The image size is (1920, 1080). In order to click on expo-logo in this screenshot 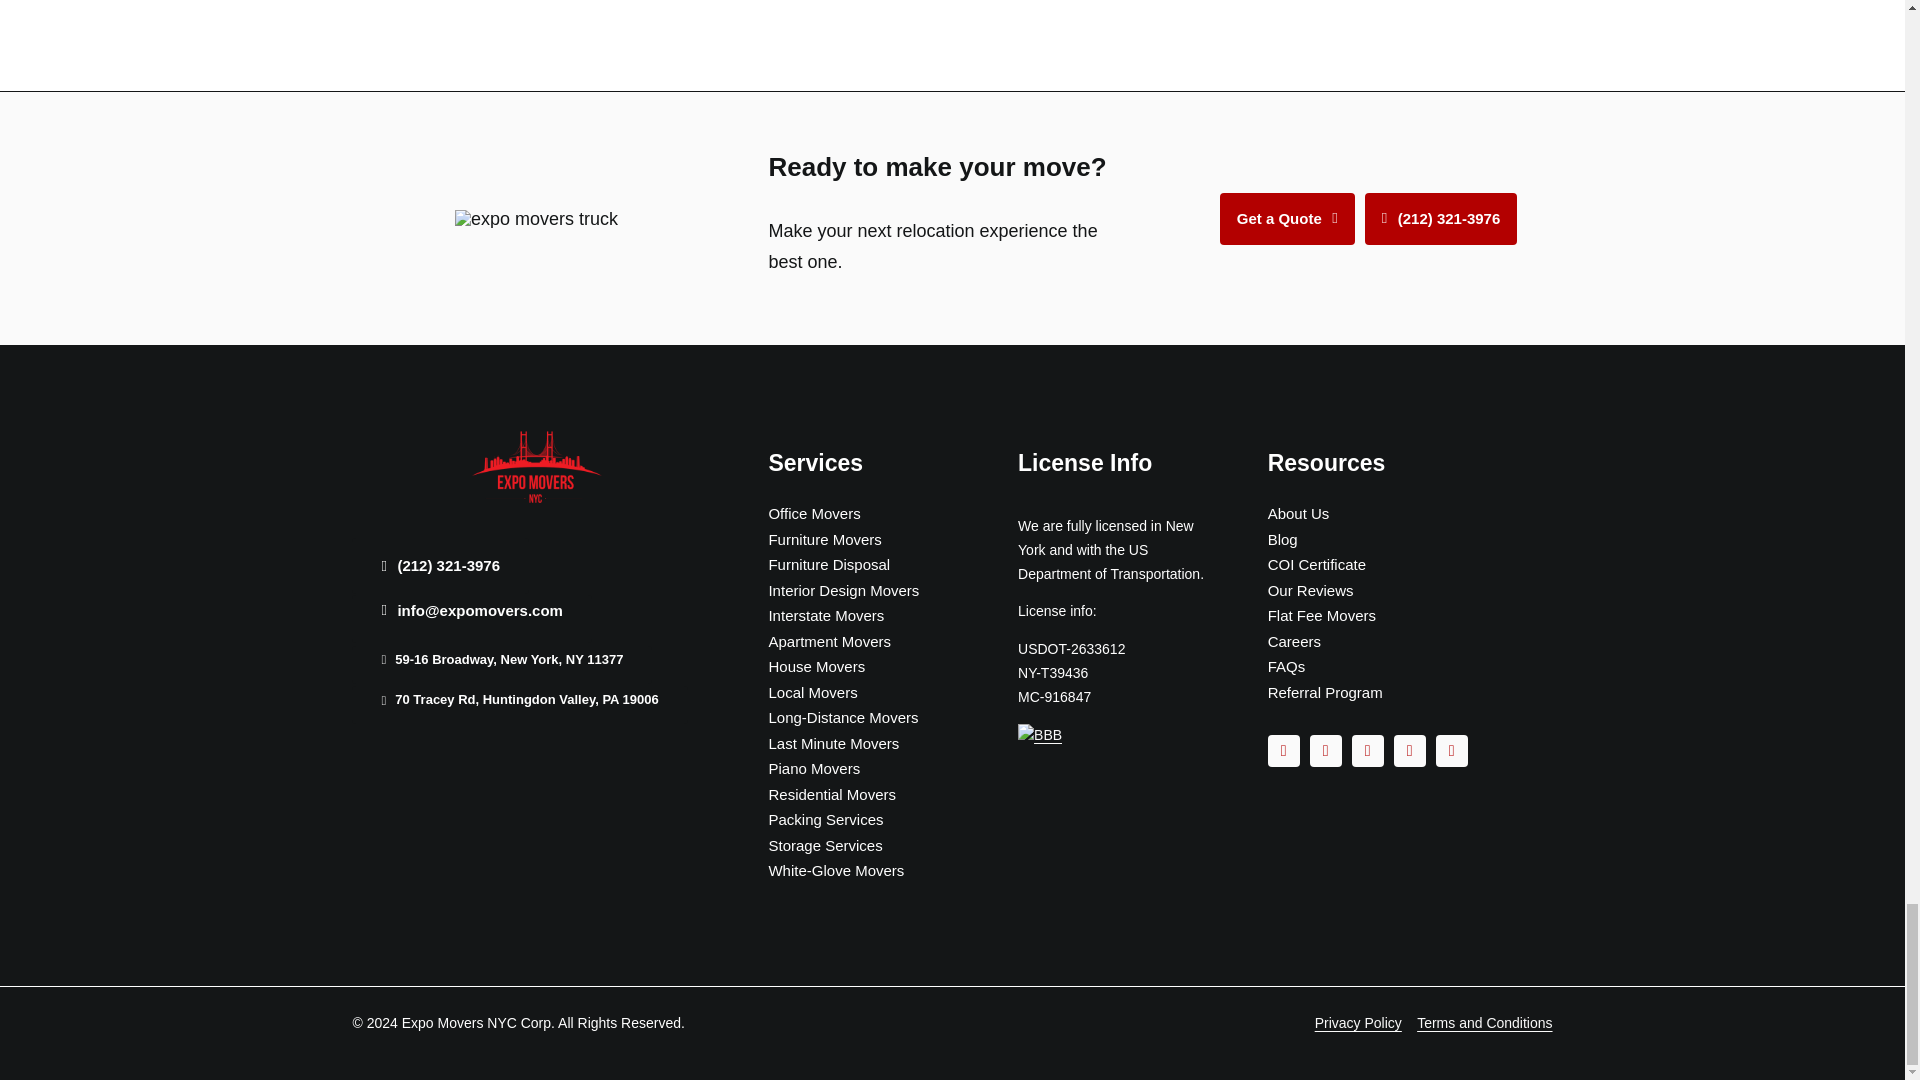, I will do `click(537, 466)`.